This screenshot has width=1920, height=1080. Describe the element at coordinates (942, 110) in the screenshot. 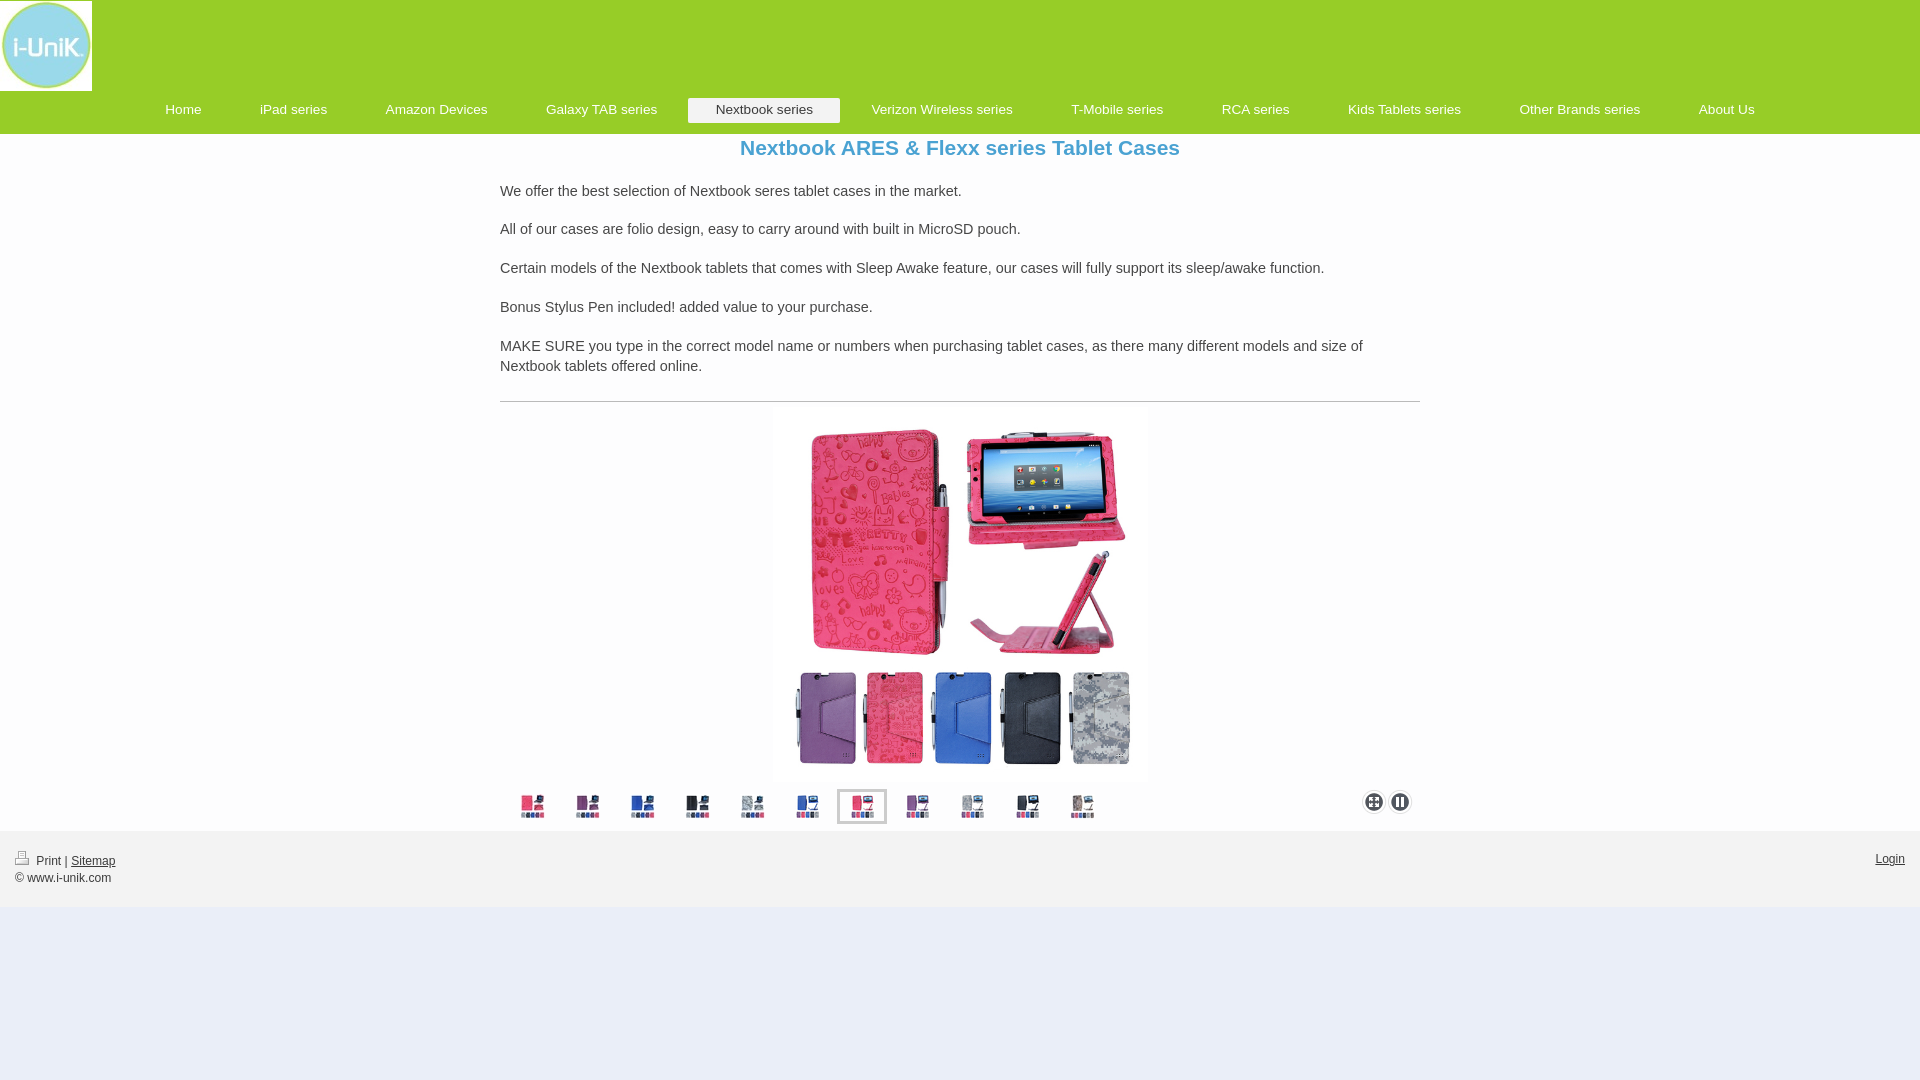

I see `Verizon Wireless series` at that location.